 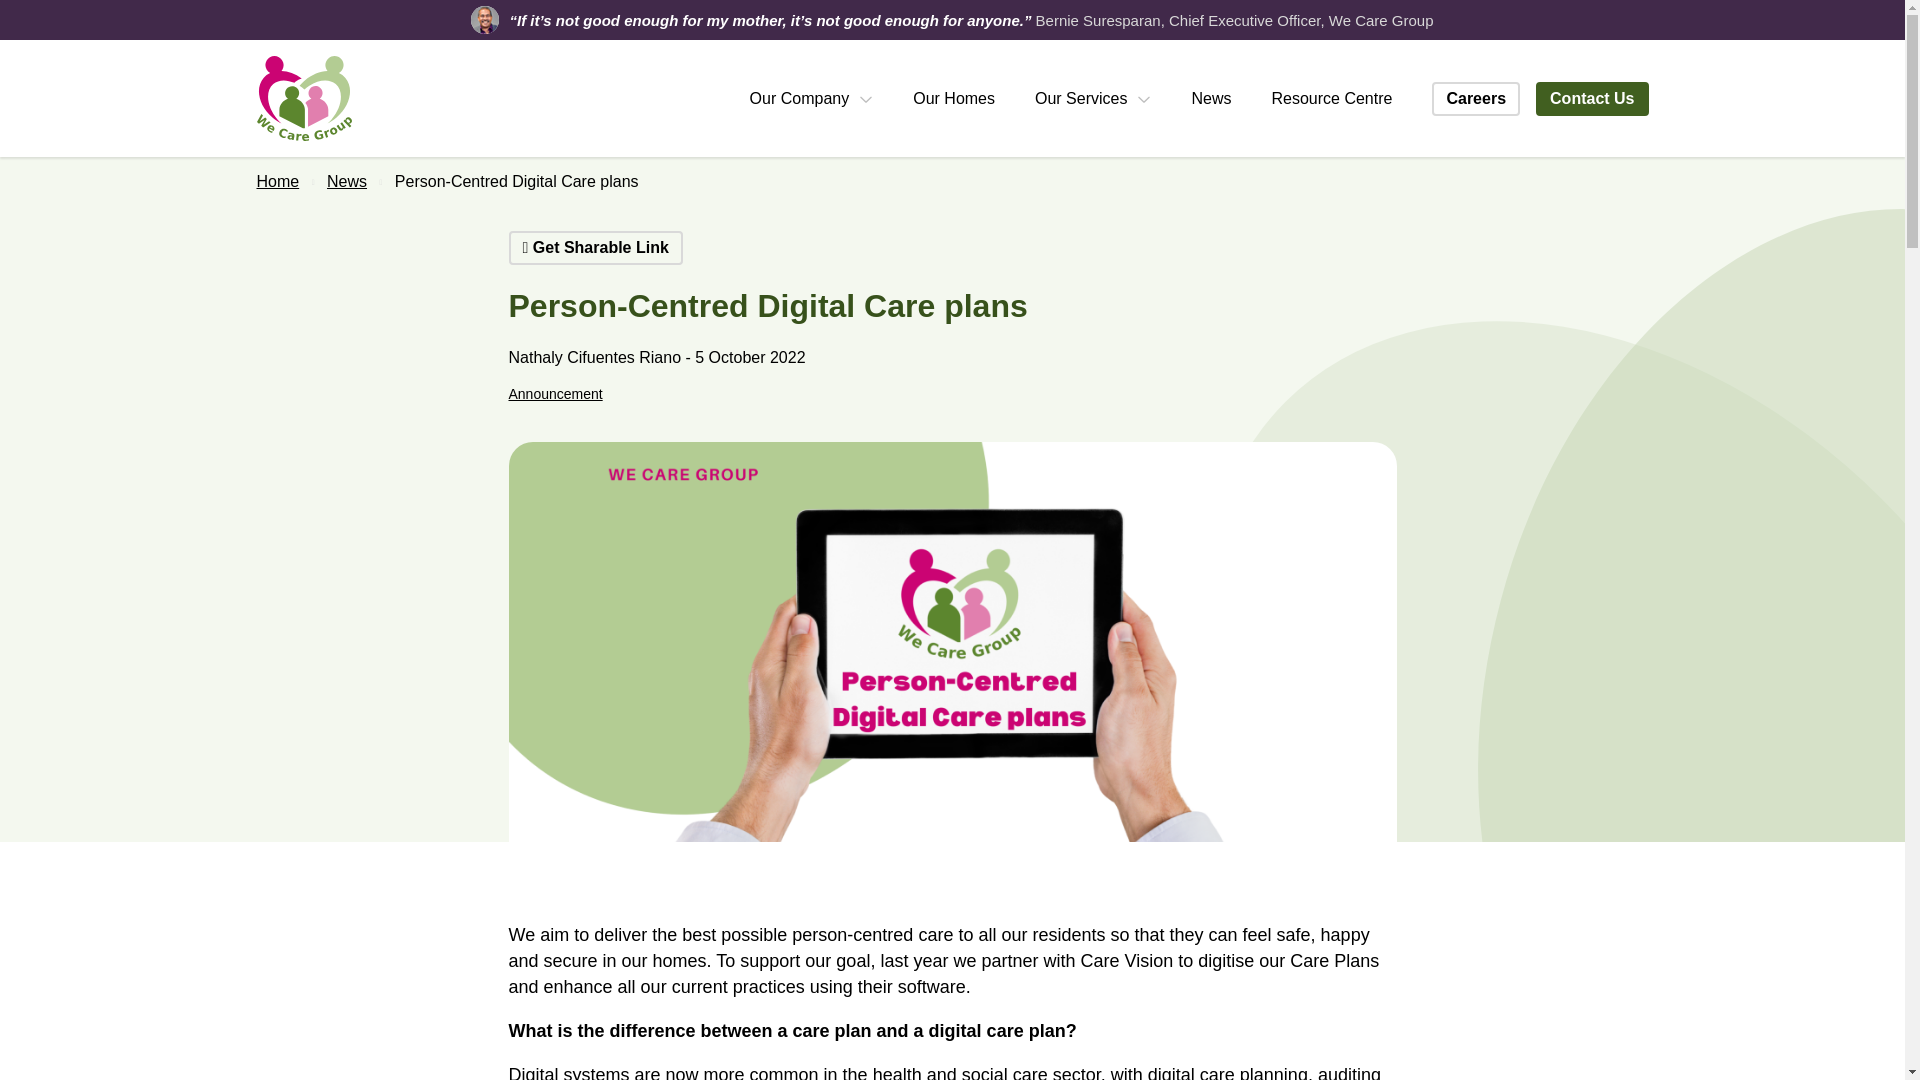 What do you see at coordinates (1092, 98) in the screenshot?
I see `Our Services` at bounding box center [1092, 98].